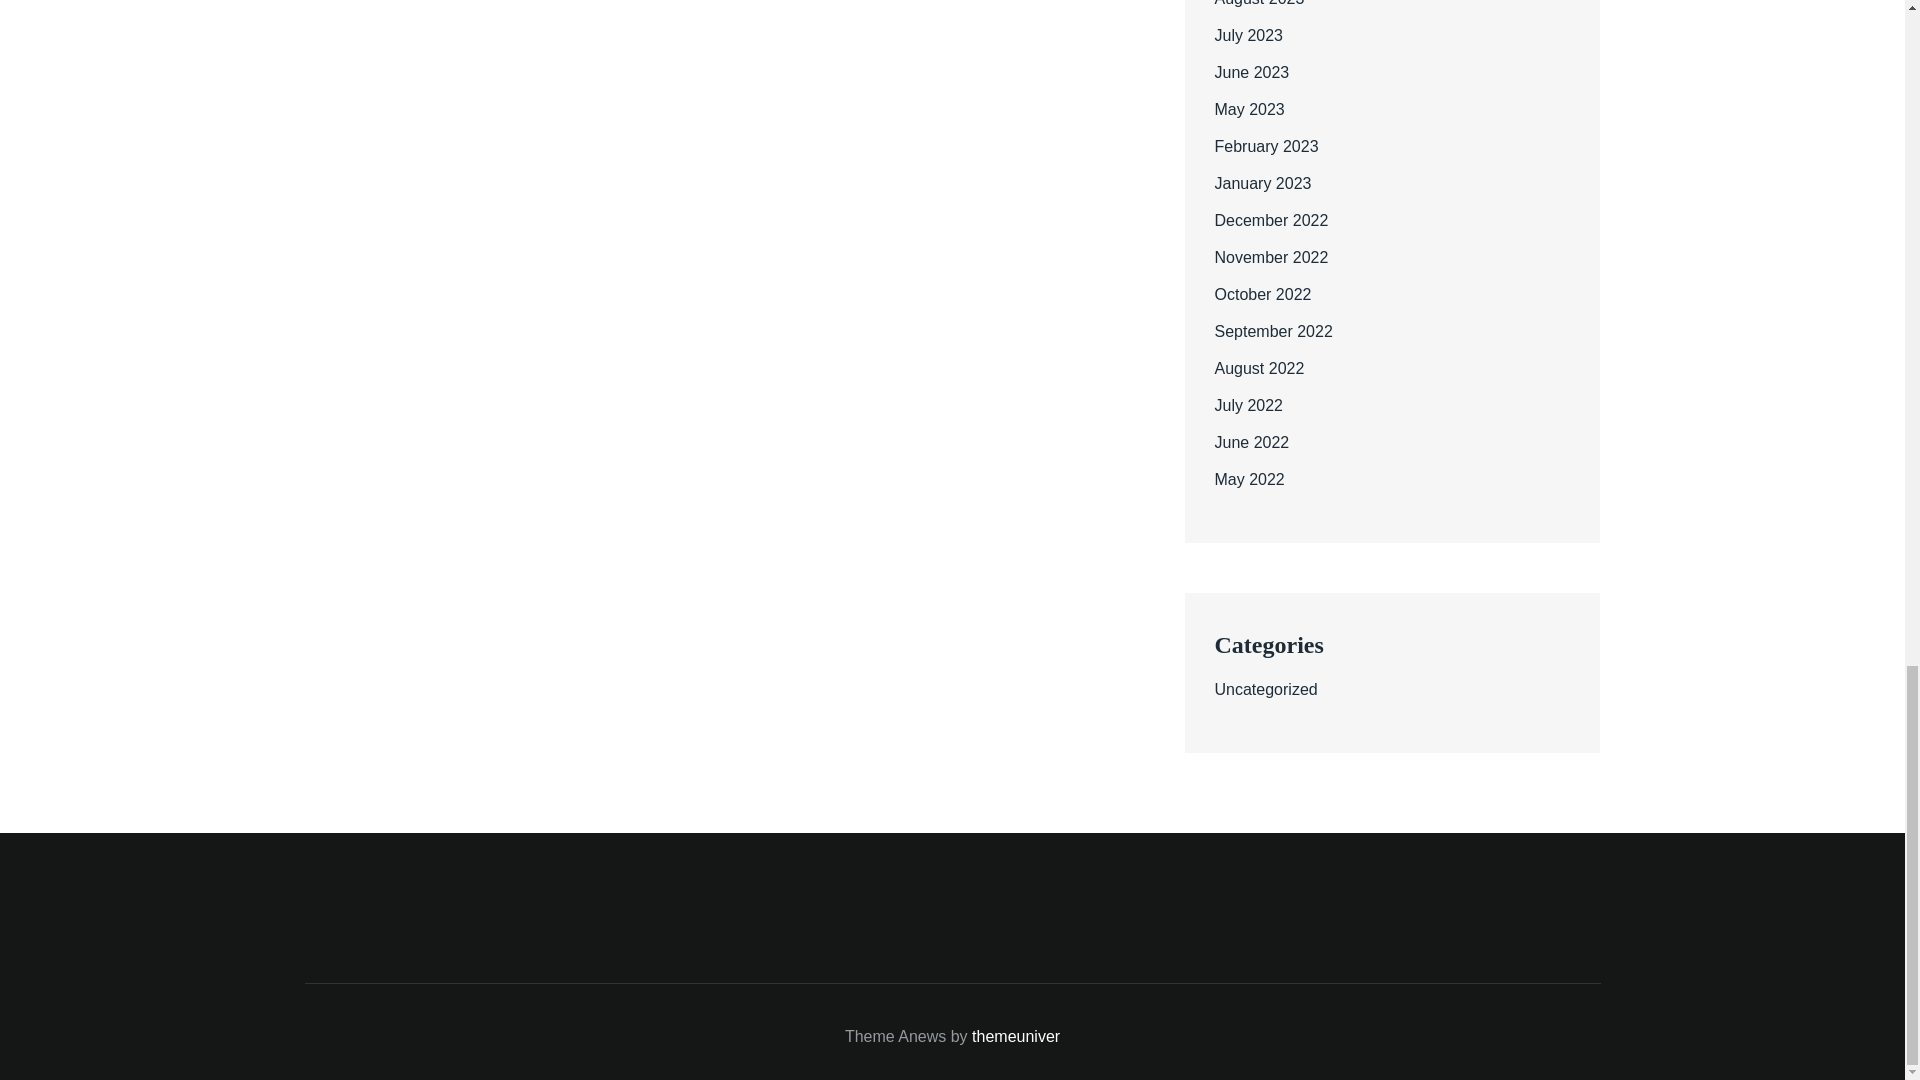 The height and width of the screenshot is (1080, 1920). I want to click on May 2023, so click(1248, 109).